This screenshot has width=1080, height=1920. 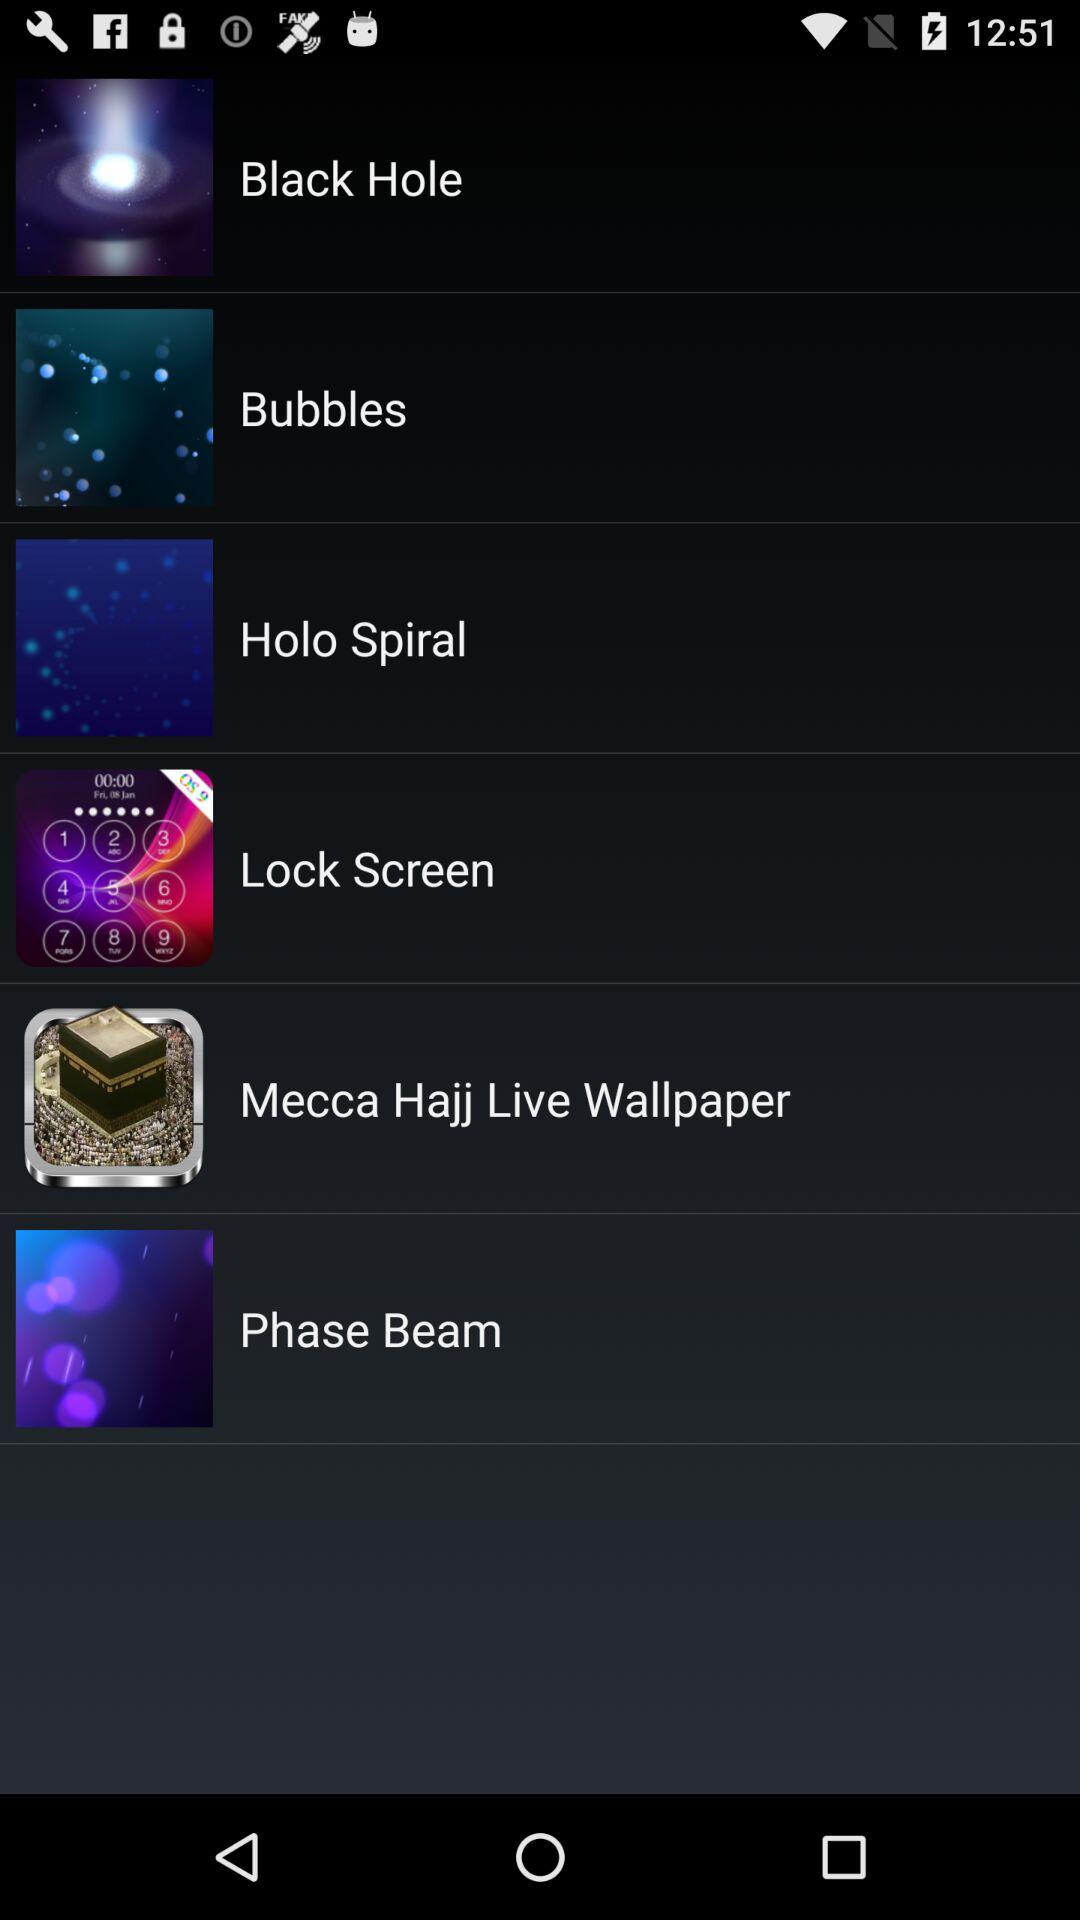 I want to click on press black hole, so click(x=350, y=177).